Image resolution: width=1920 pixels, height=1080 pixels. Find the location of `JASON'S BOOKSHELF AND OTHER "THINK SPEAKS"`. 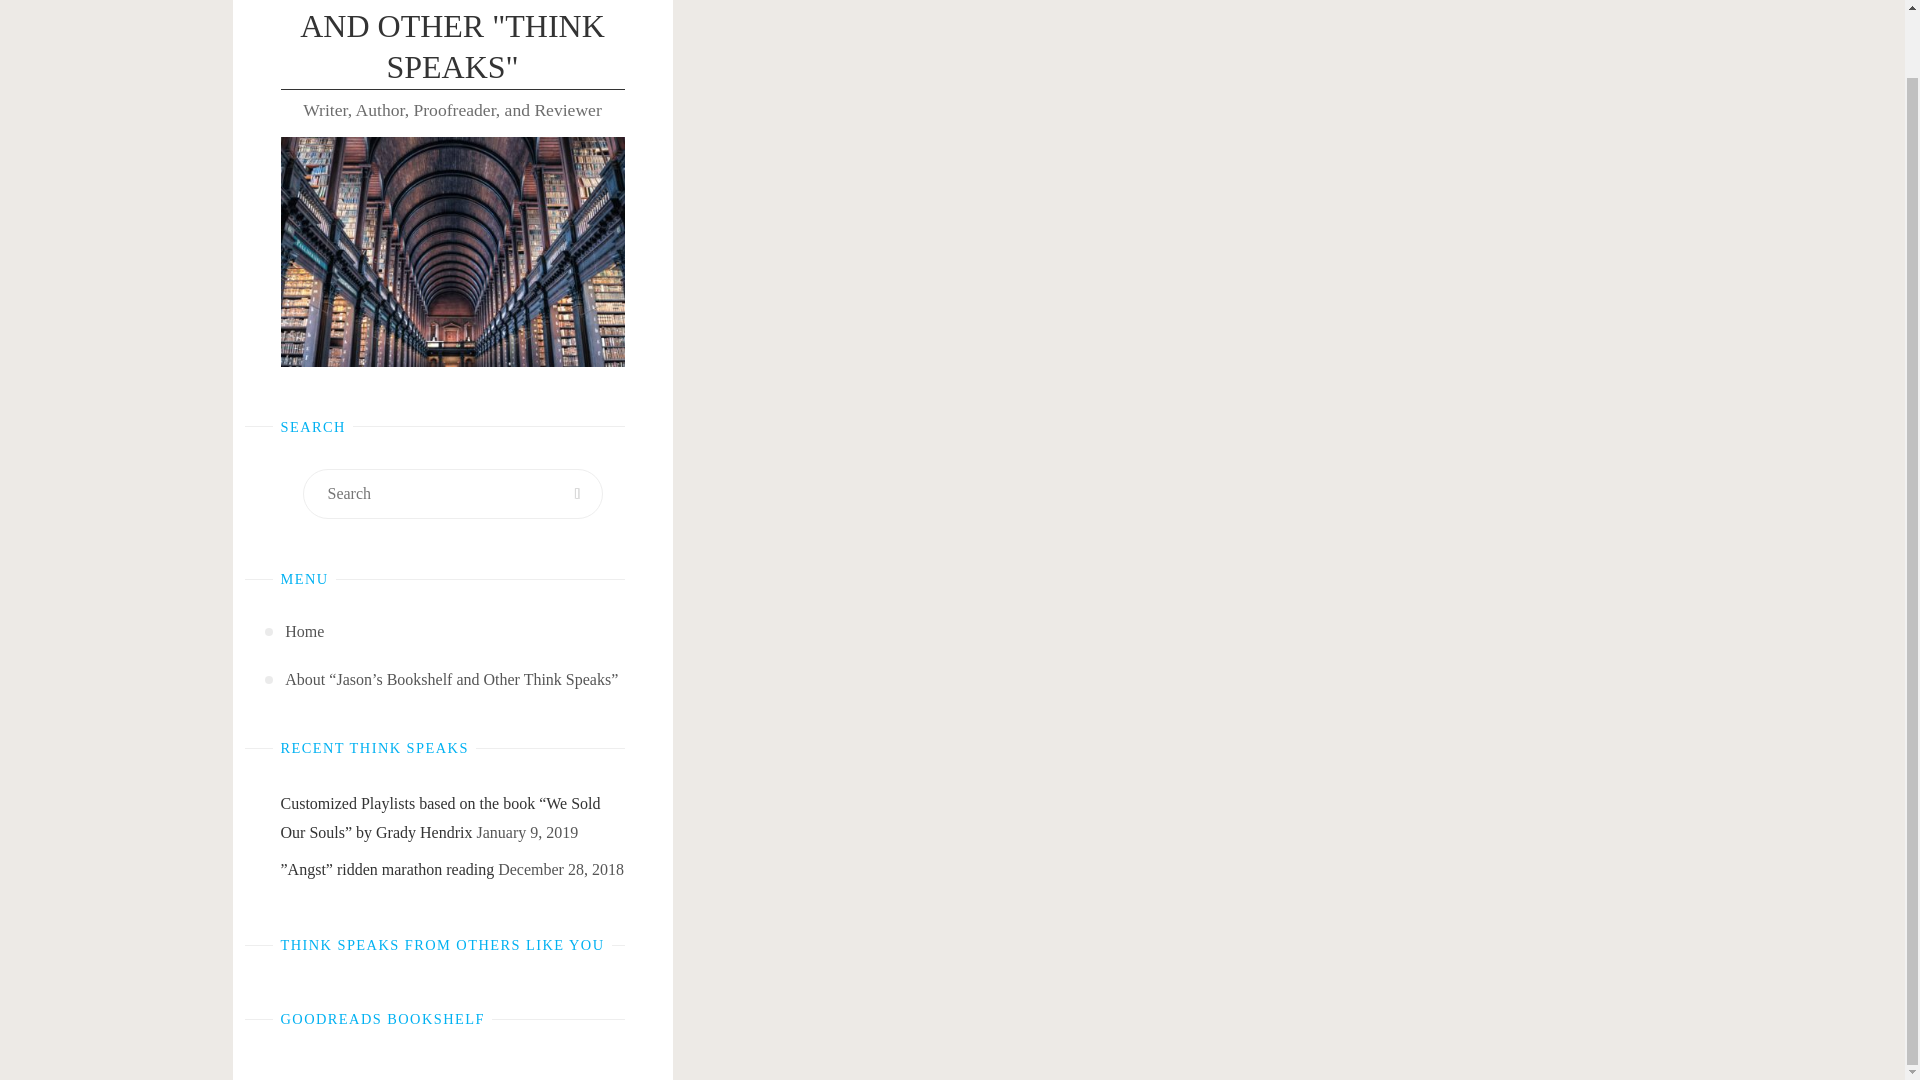

JASON'S BOOKSHELF AND OTHER "THINK SPEAKS" is located at coordinates (452, 44).